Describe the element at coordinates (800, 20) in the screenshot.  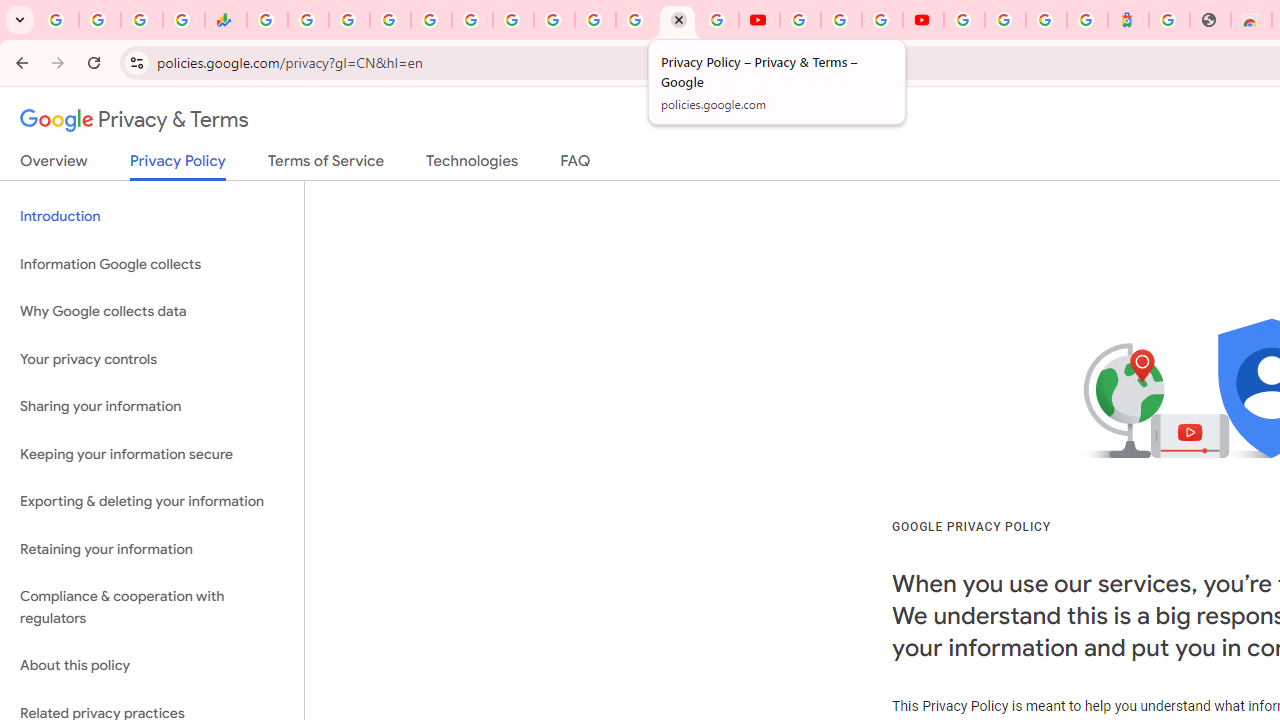
I see `YouTube` at that location.